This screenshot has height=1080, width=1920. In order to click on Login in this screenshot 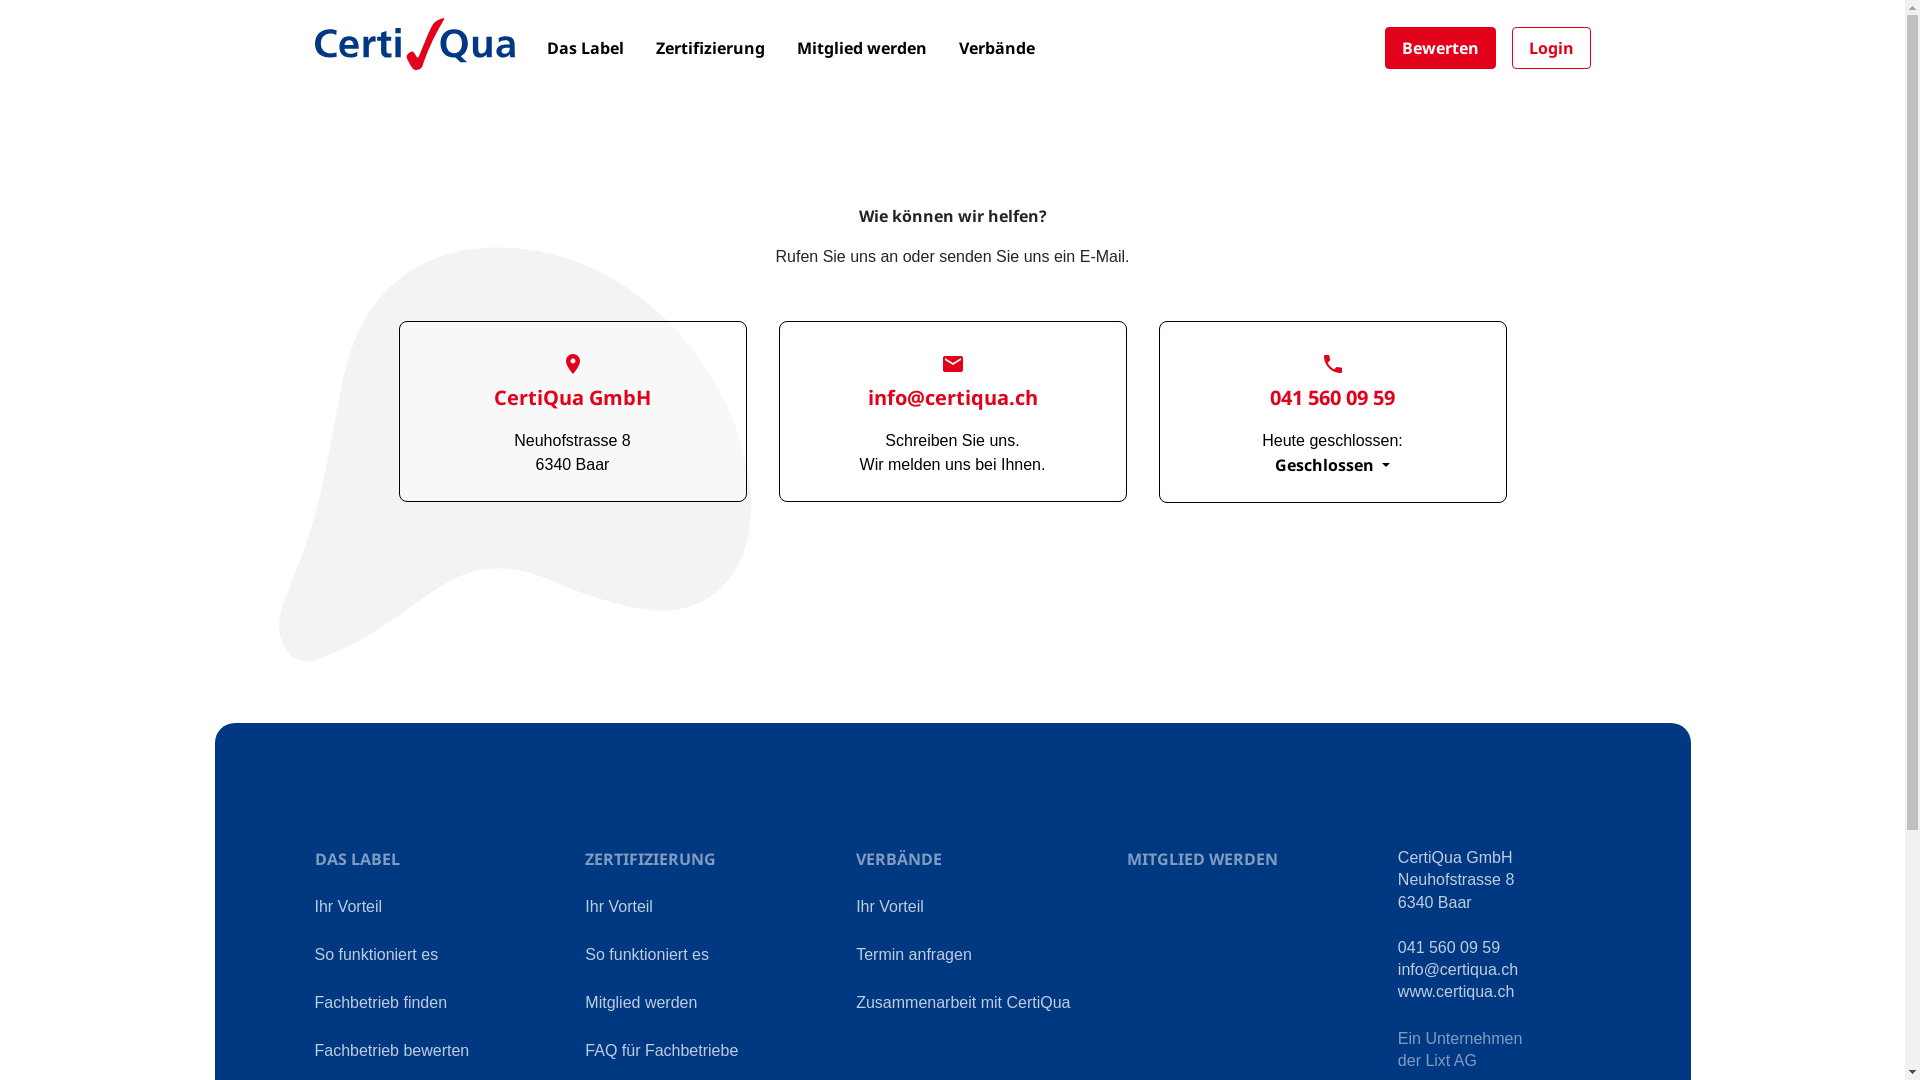, I will do `click(1552, 48)`.